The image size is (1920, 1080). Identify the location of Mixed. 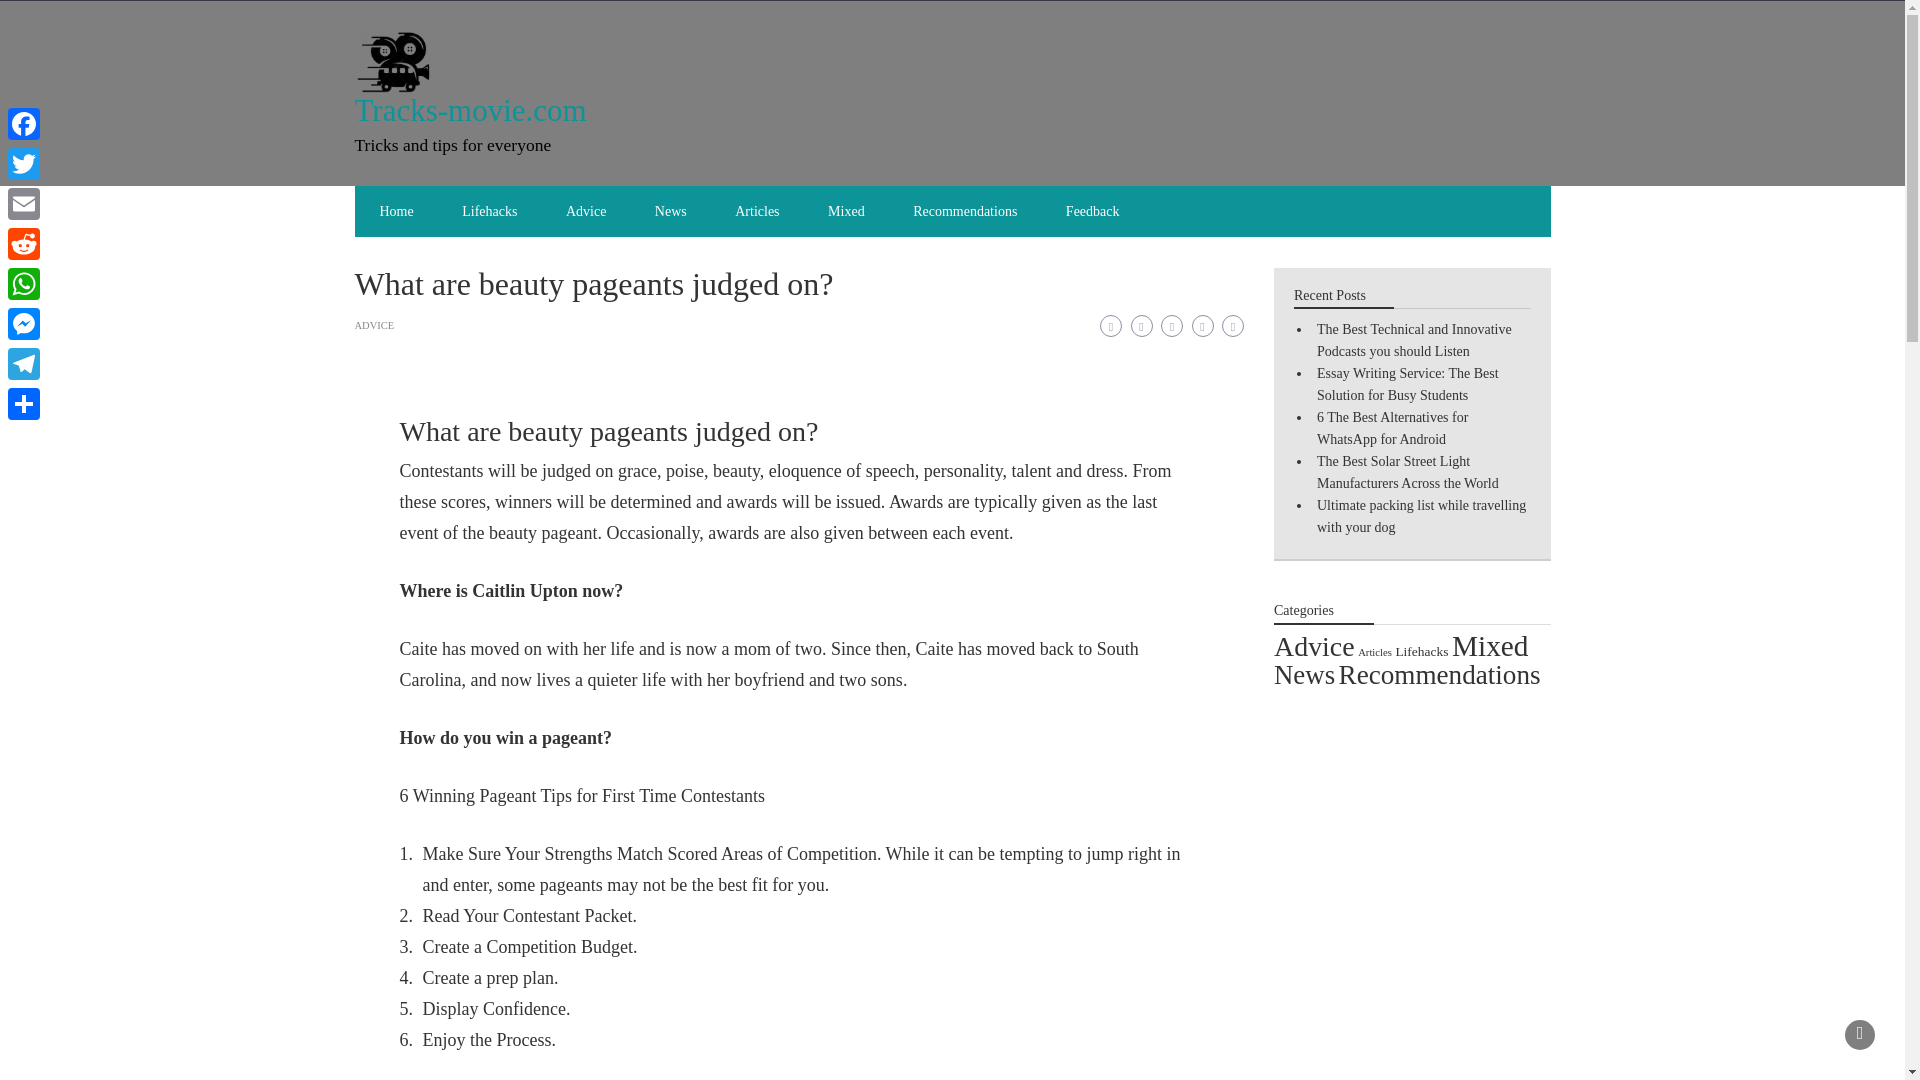
(846, 210).